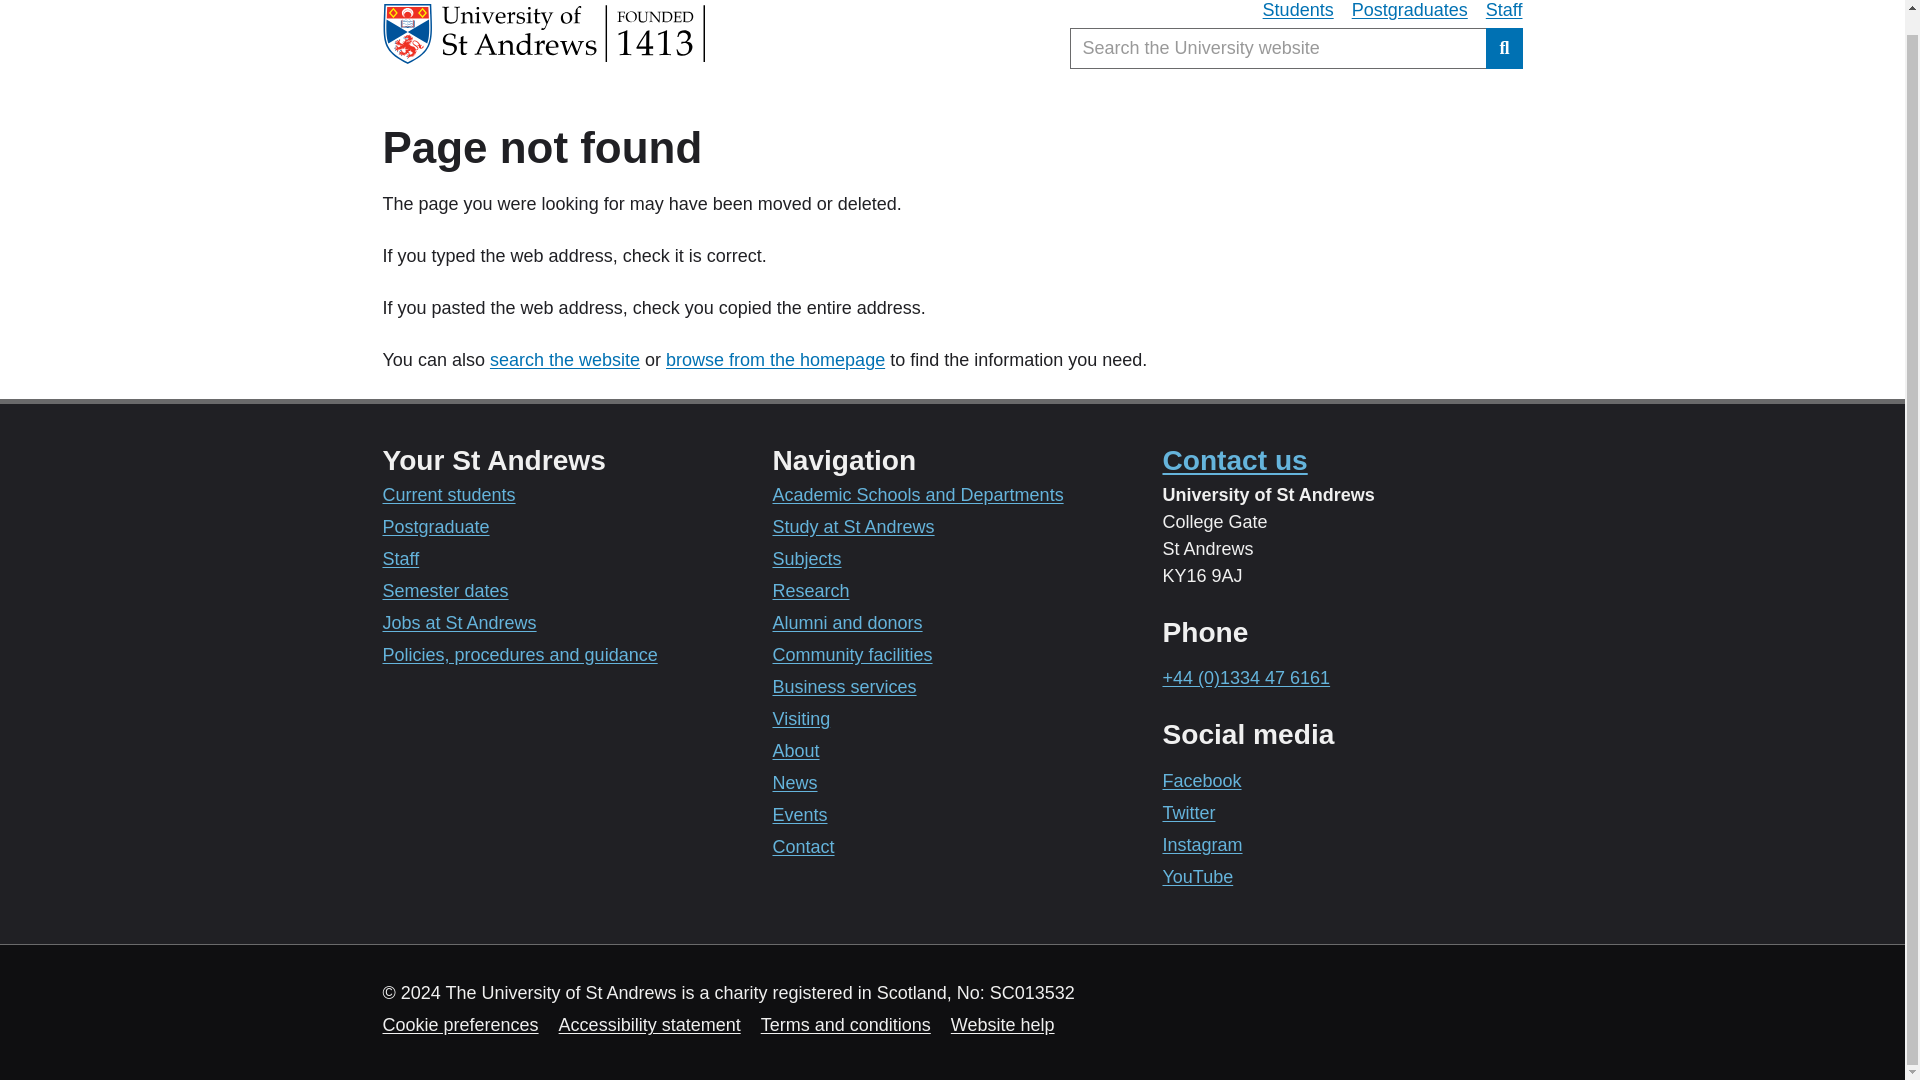 This screenshot has height=1080, width=1920. What do you see at coordinates (650, 1024) in the screenshot?
I see `Accessibility statement` at bounding box center [650, 1024].